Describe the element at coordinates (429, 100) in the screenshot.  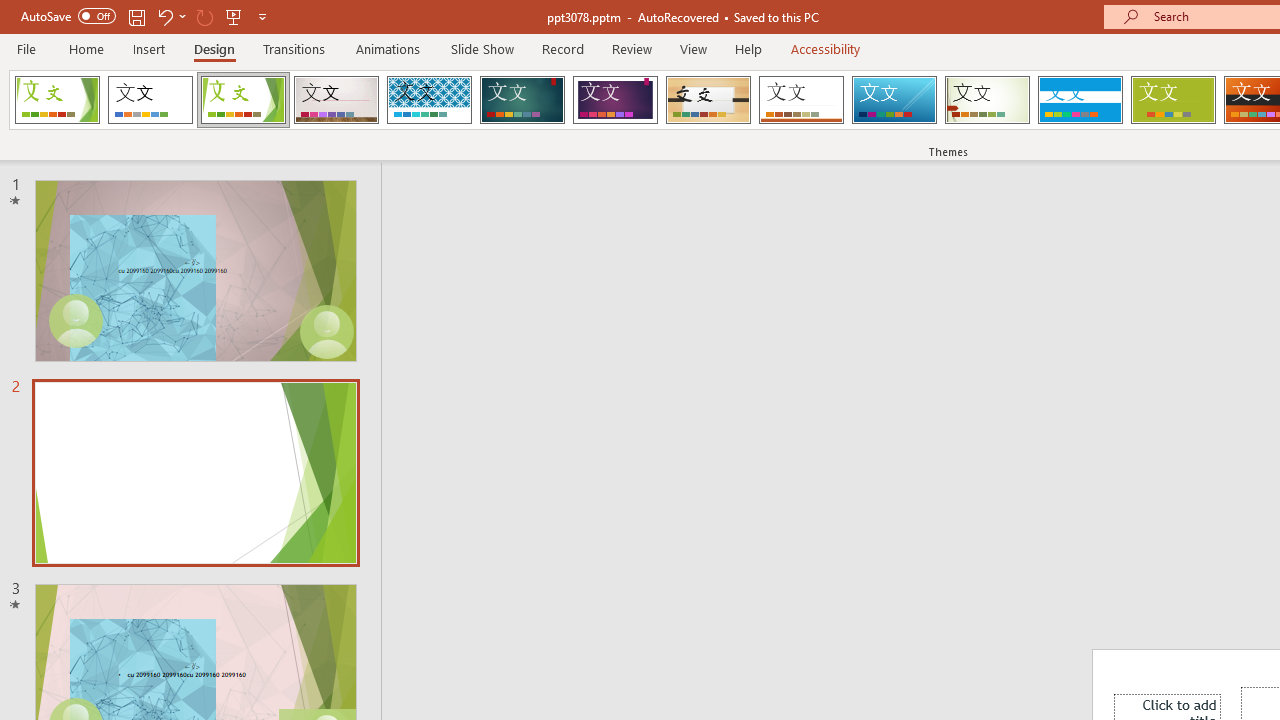
I see `Integral` at that location.